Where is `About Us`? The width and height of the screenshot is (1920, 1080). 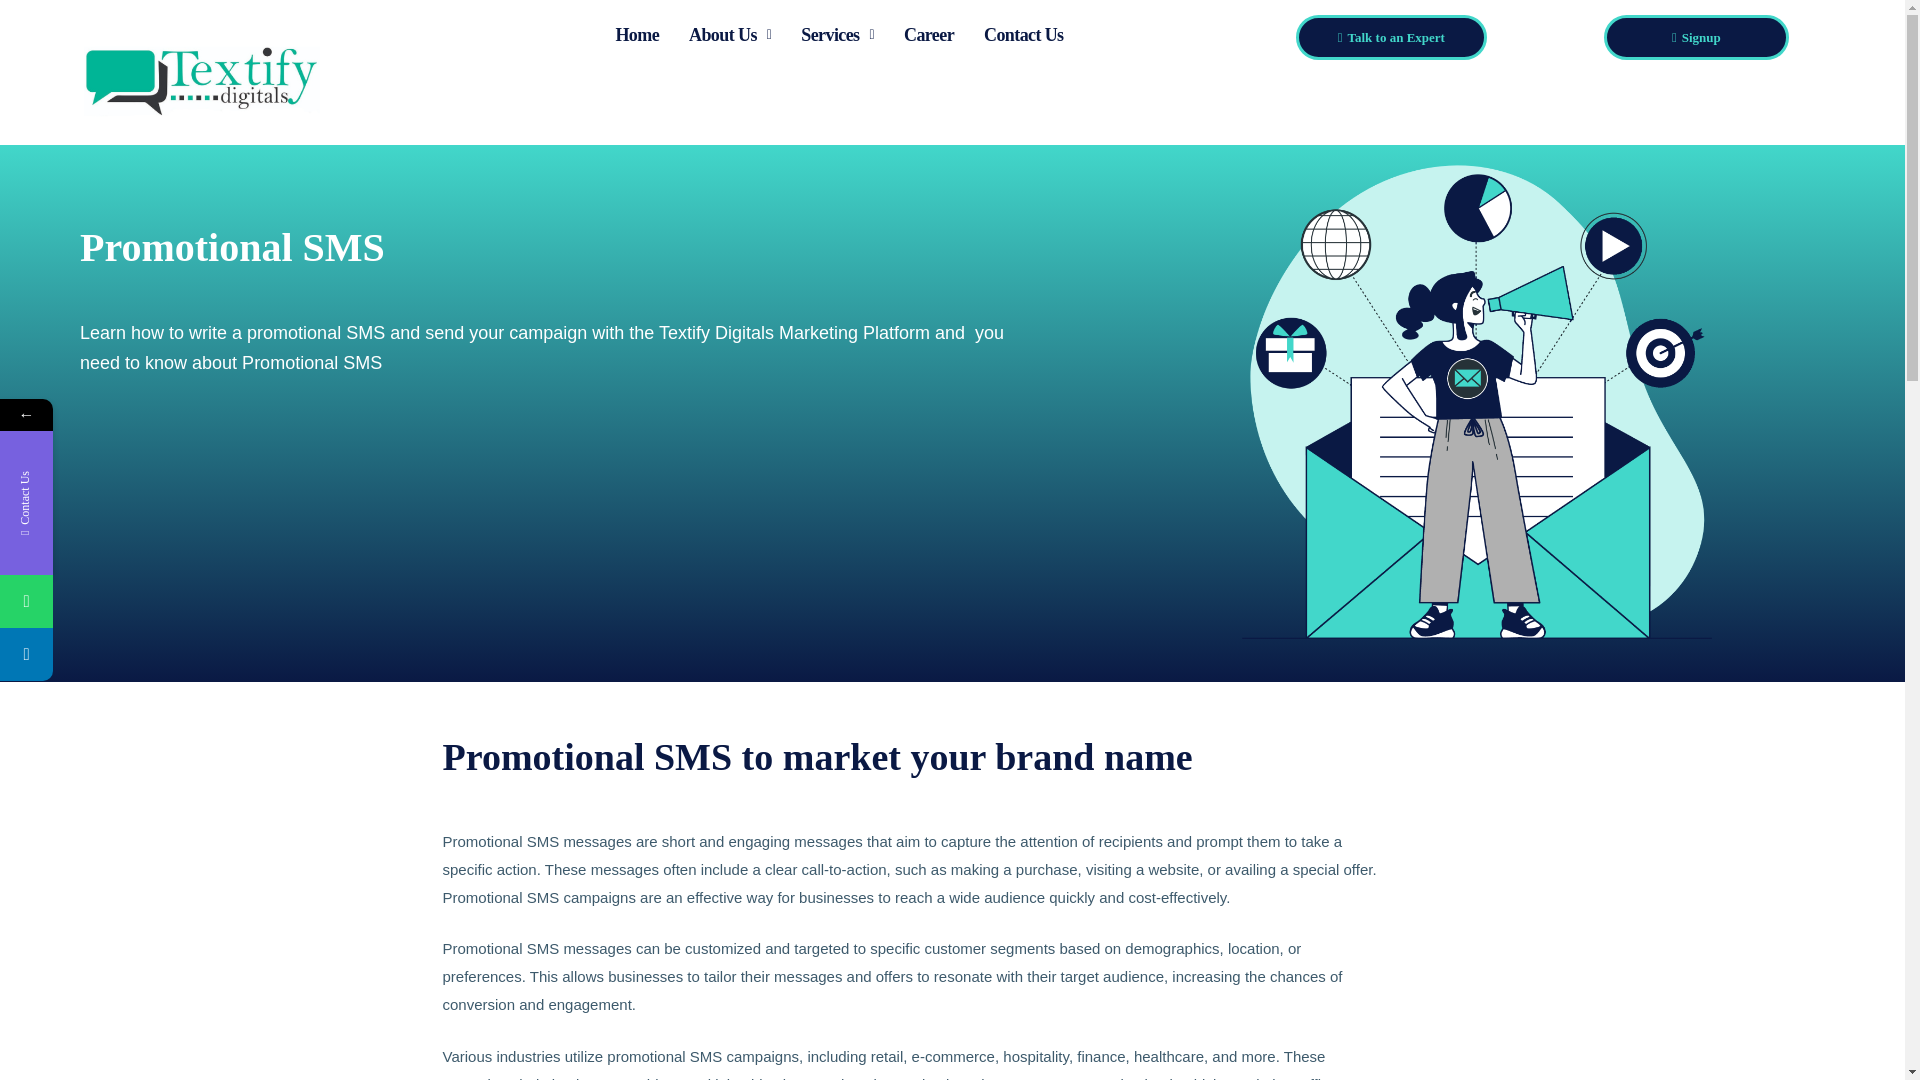 About Us is located at coordinates (729, 34).